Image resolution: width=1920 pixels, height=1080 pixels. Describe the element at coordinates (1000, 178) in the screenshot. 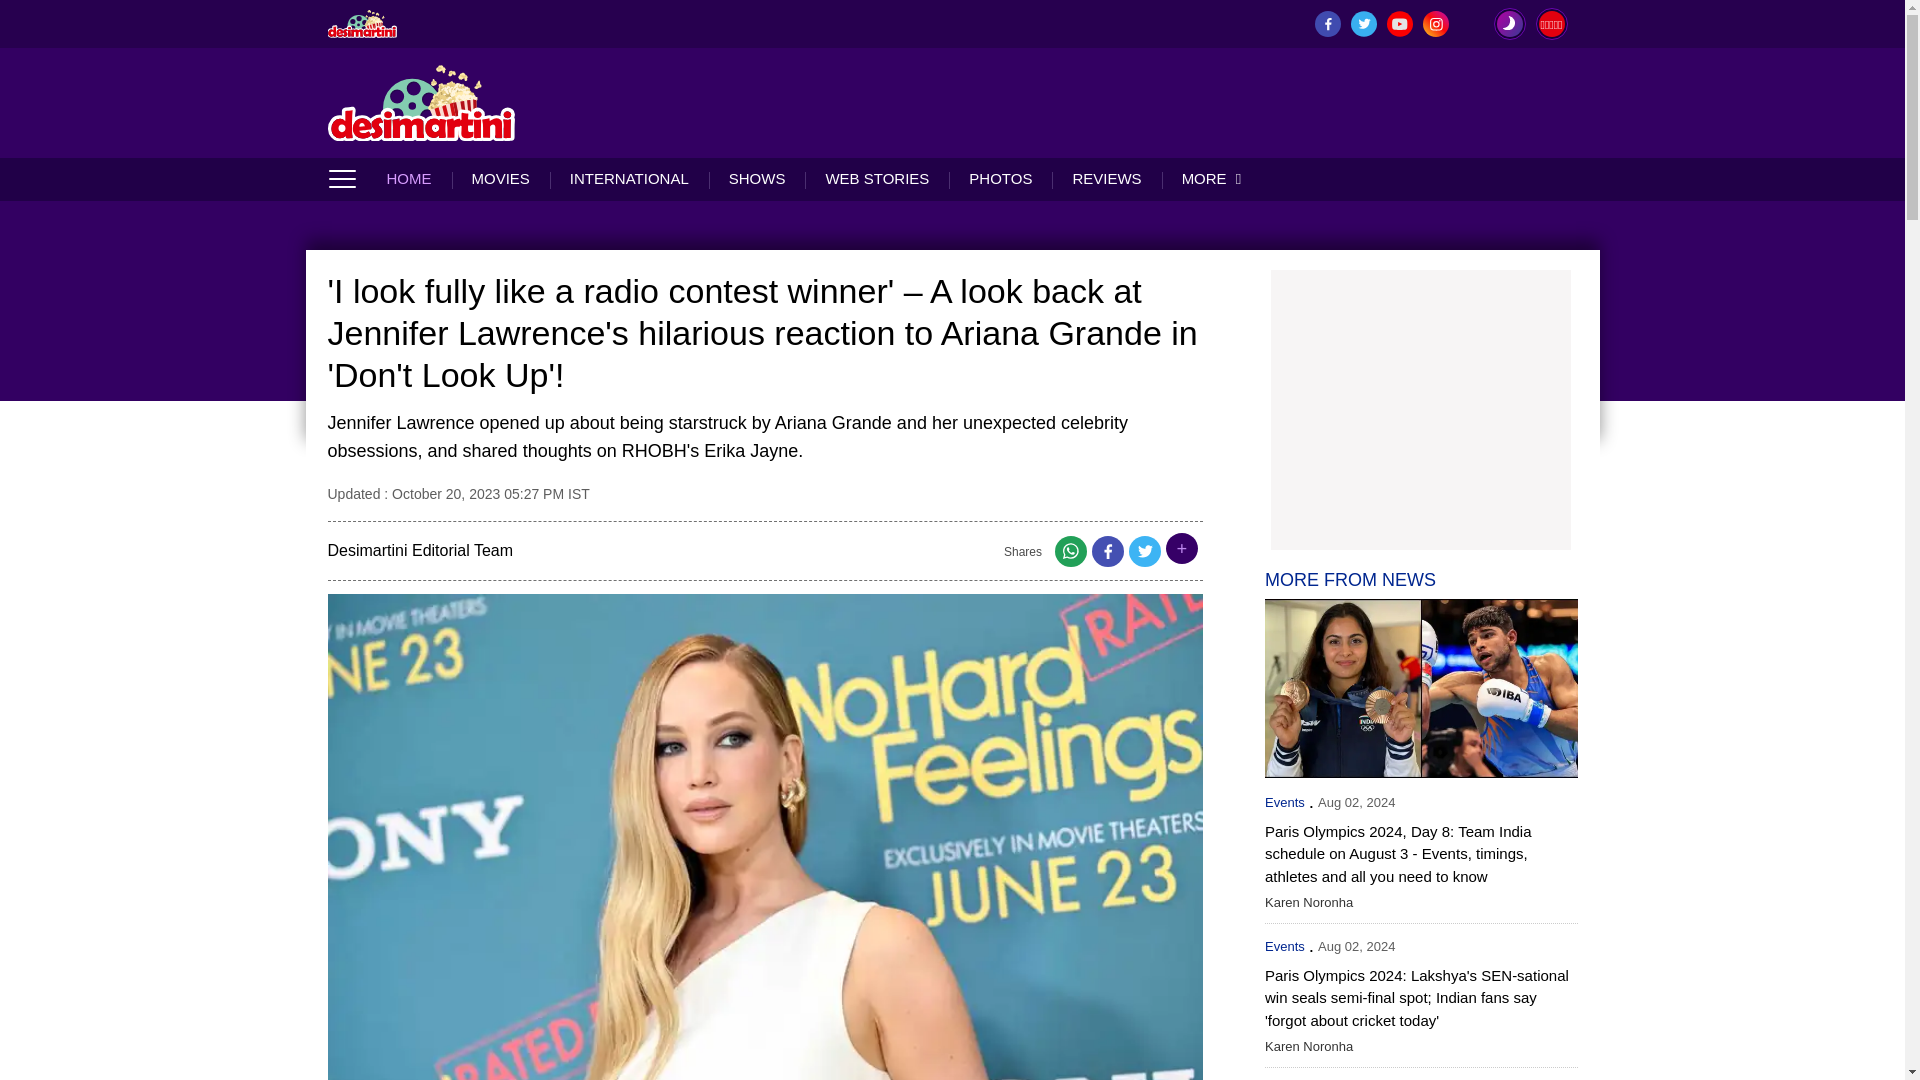

I see `PHOTOS` at that location.